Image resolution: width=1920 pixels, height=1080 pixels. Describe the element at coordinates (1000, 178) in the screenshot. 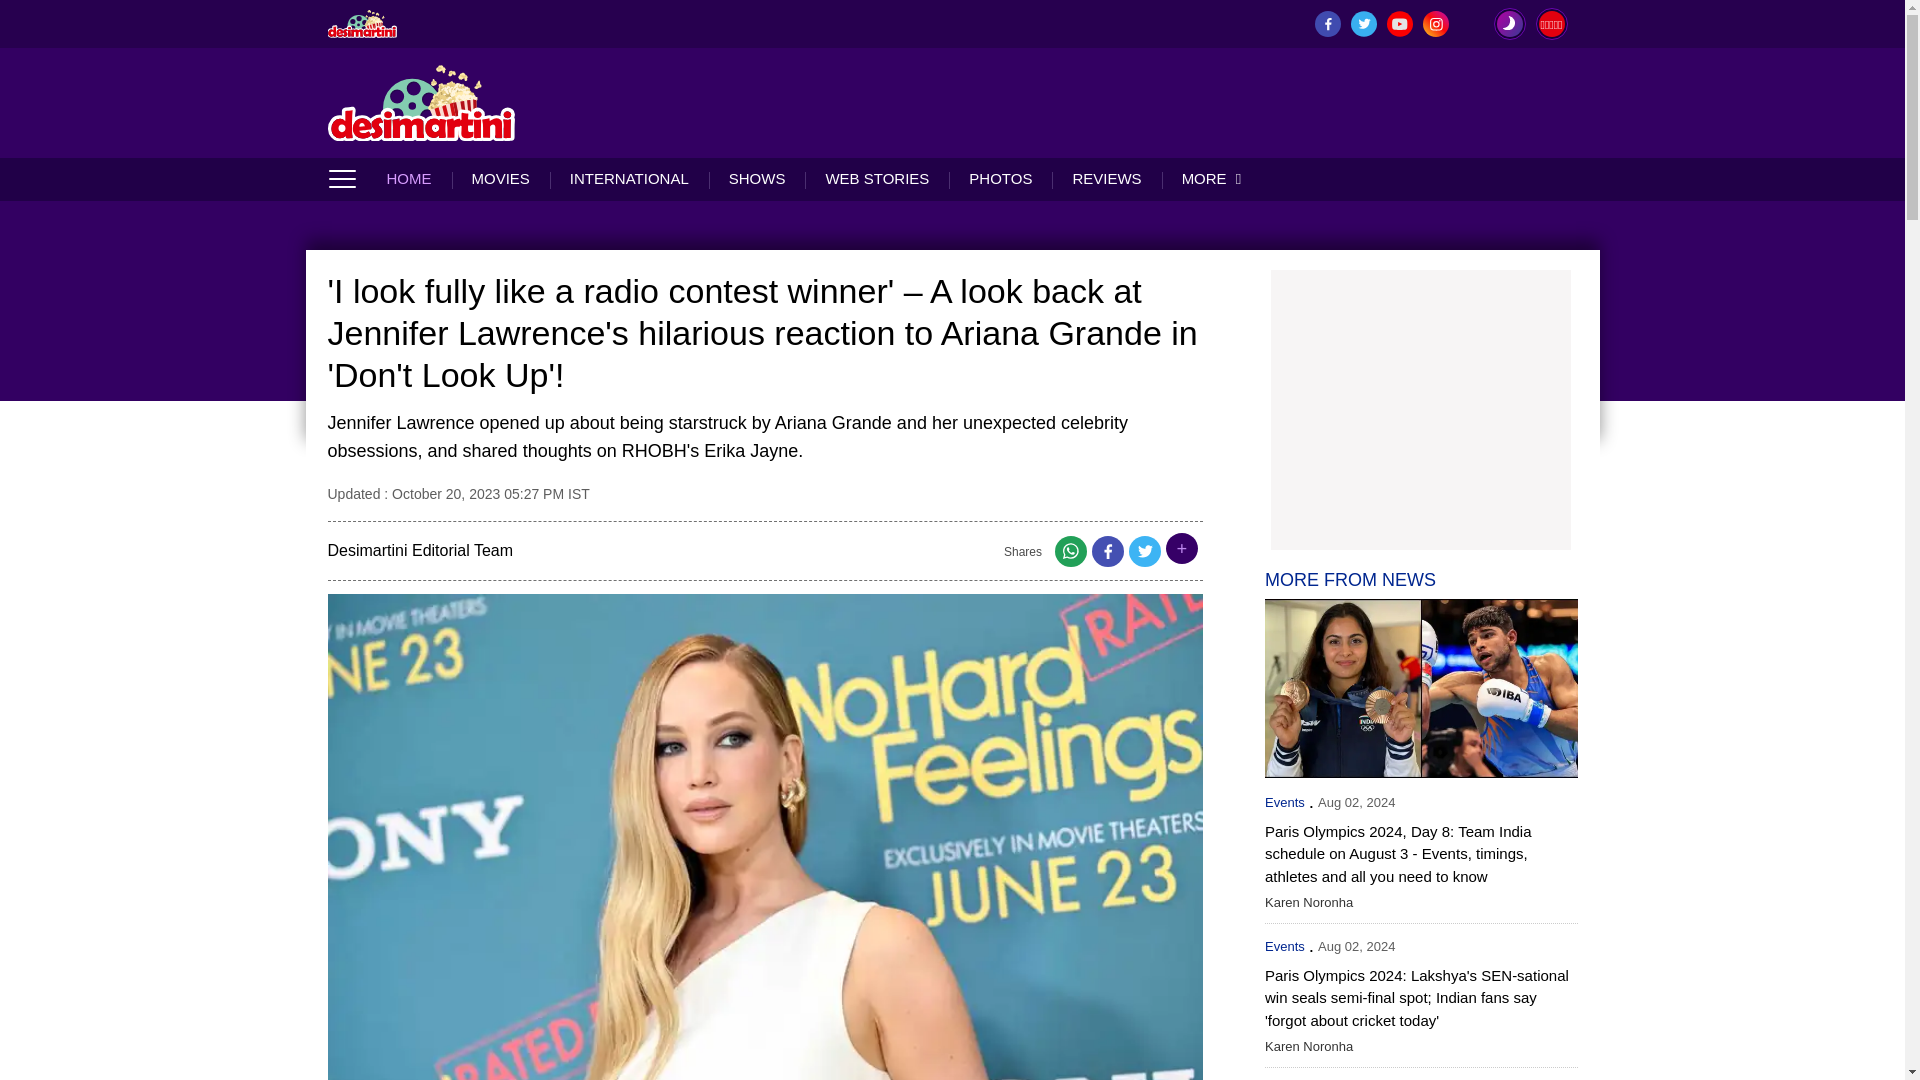

I see `PHOTOS` at that location.